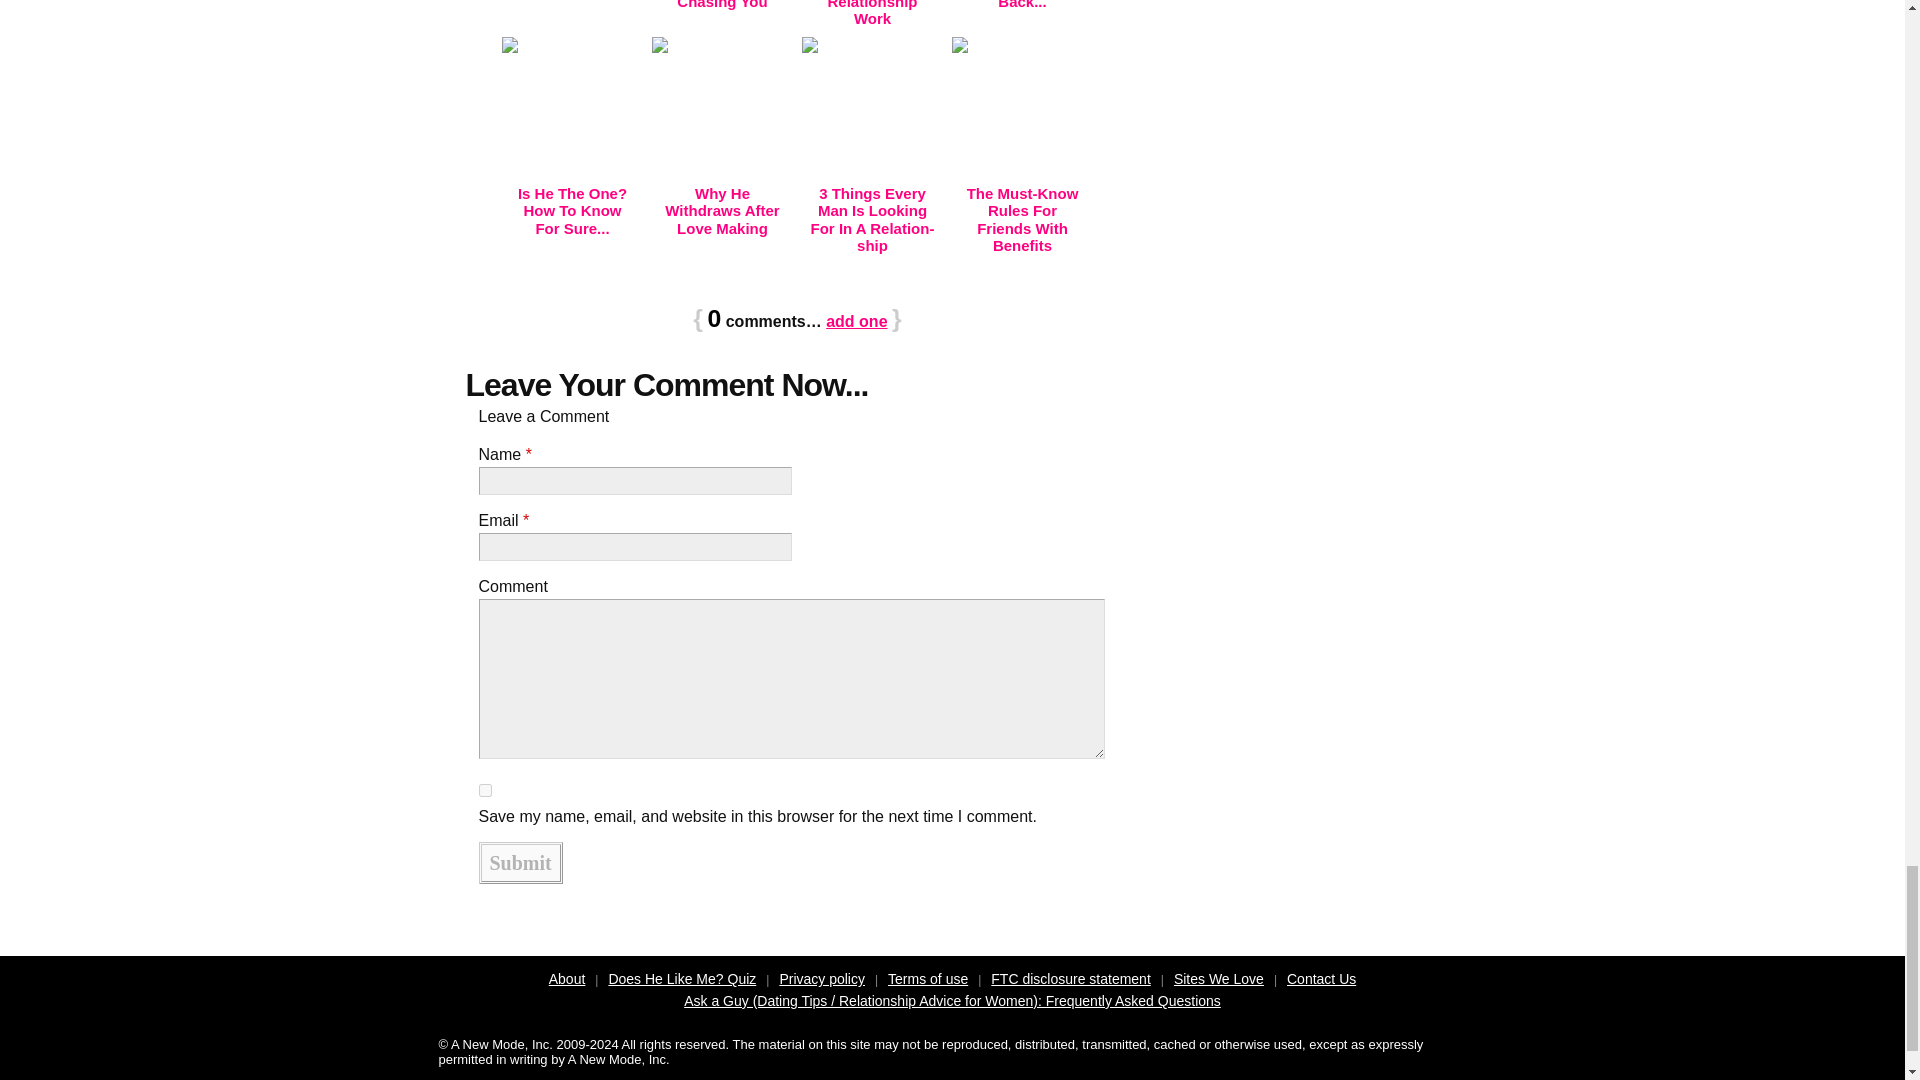 This screenshot has width=1920, height=1080. I want to click on yes, so click(484, 790).